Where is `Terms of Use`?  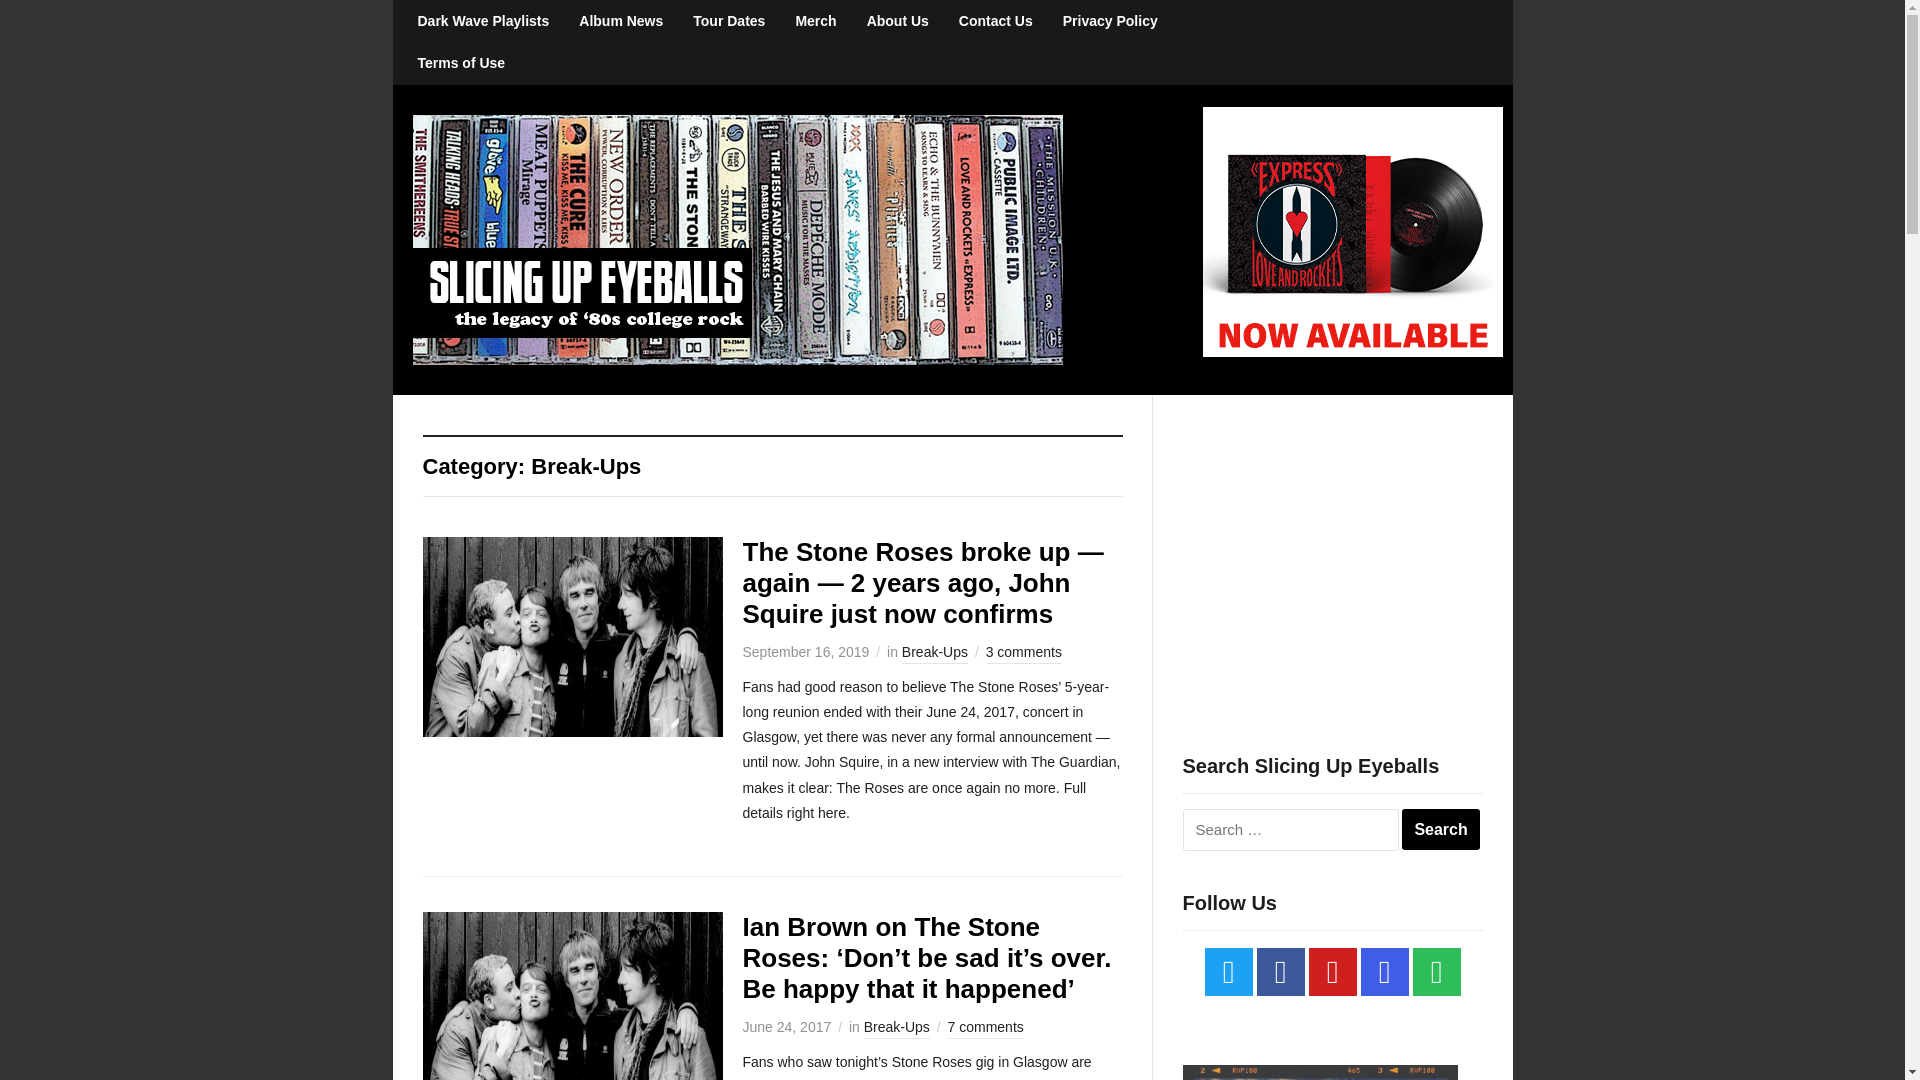 Terms of Use is located at coordinates (460, 63).